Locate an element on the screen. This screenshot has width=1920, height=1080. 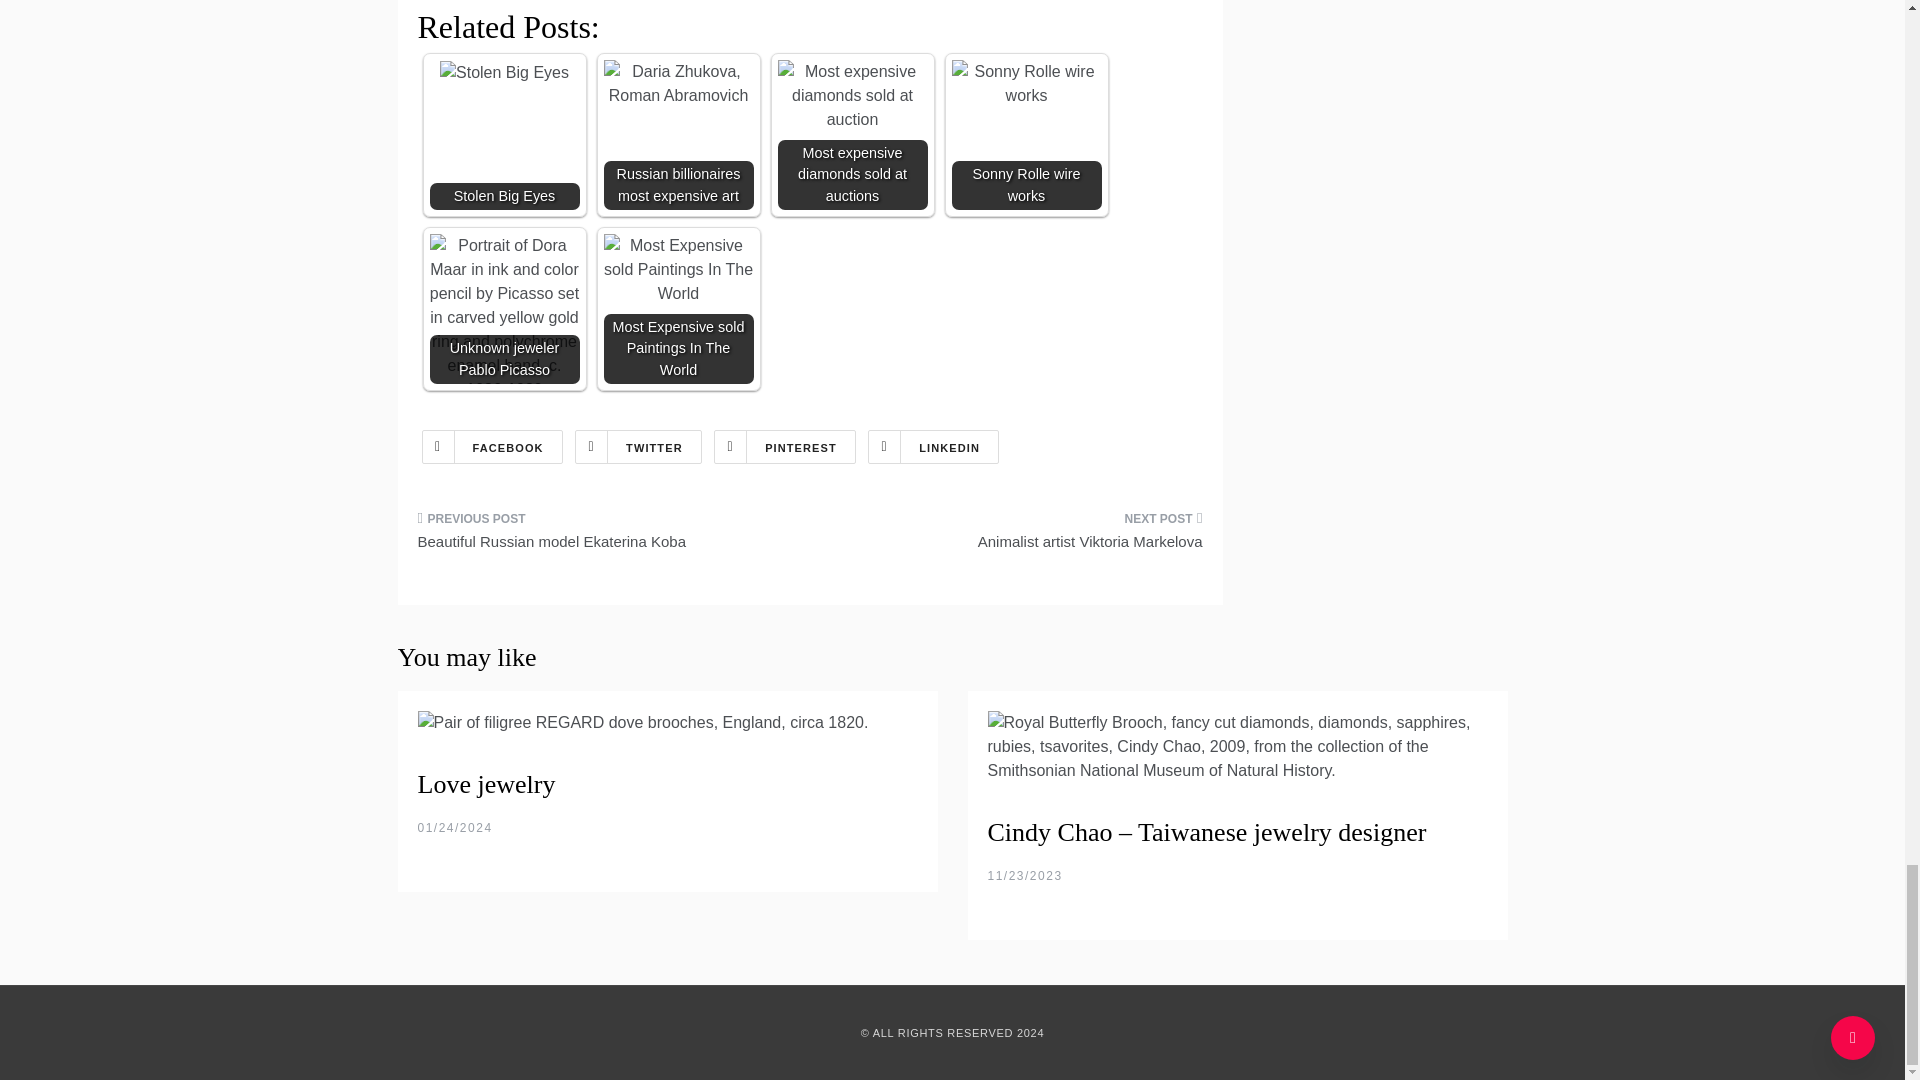
TWITTER is located at coordinates (638, 446).